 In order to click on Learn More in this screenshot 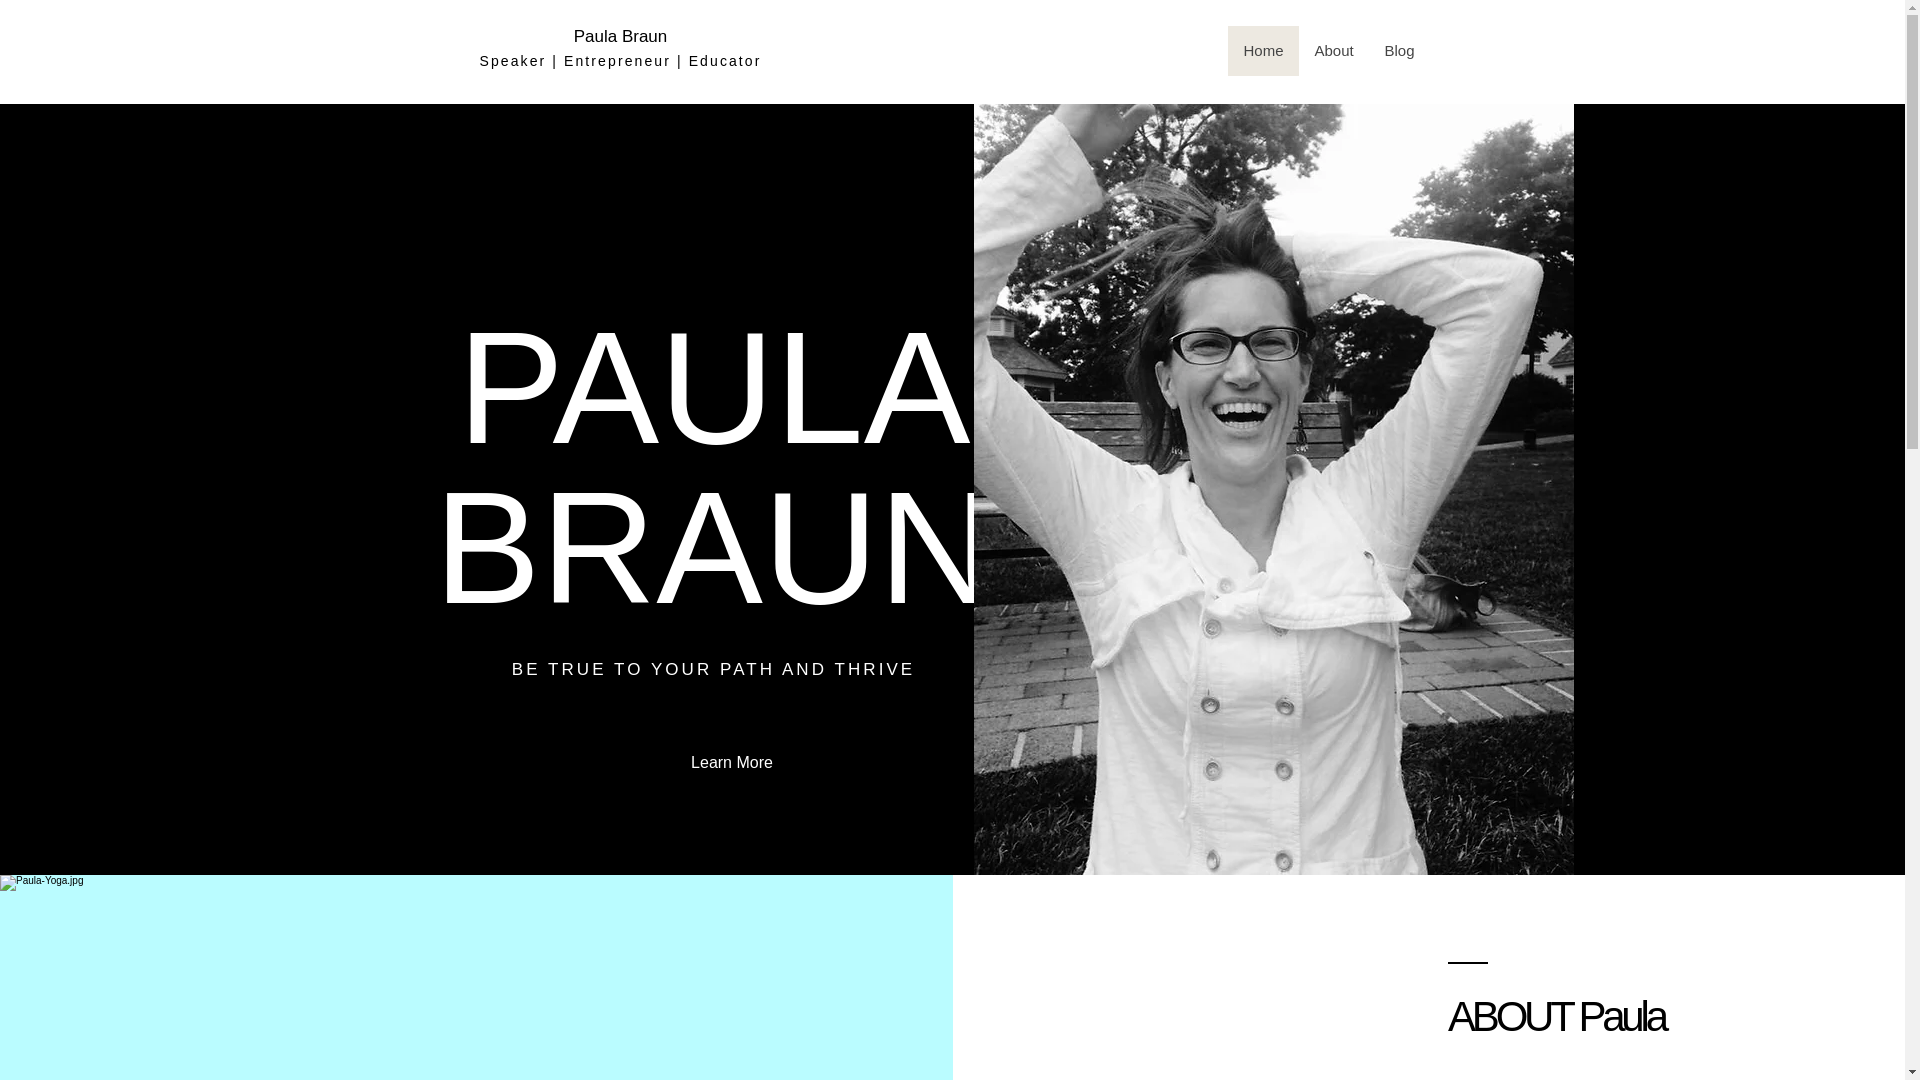, I will do `click(732, 763)`.